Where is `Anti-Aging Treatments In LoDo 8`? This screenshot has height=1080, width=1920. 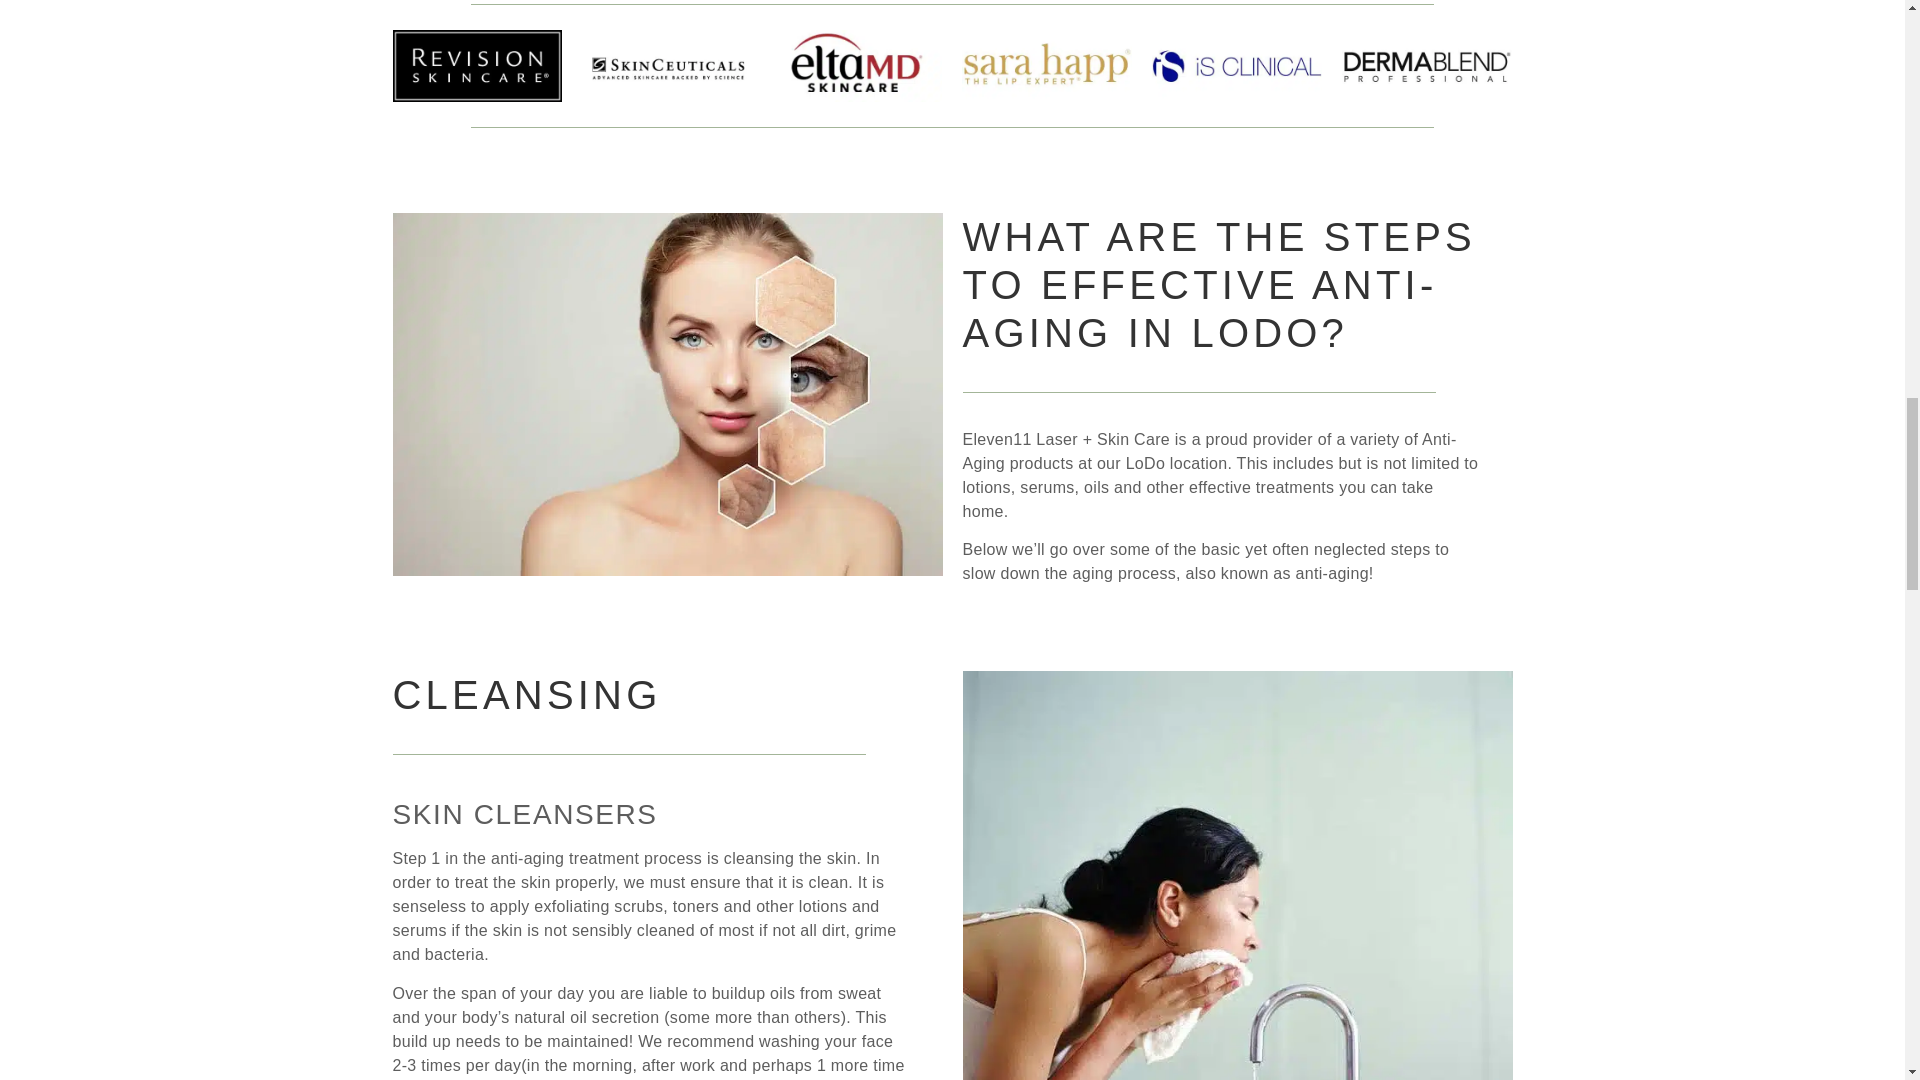 Anti-Aging Treatments In LoDo 8 is located at coordinates (1427, 66).